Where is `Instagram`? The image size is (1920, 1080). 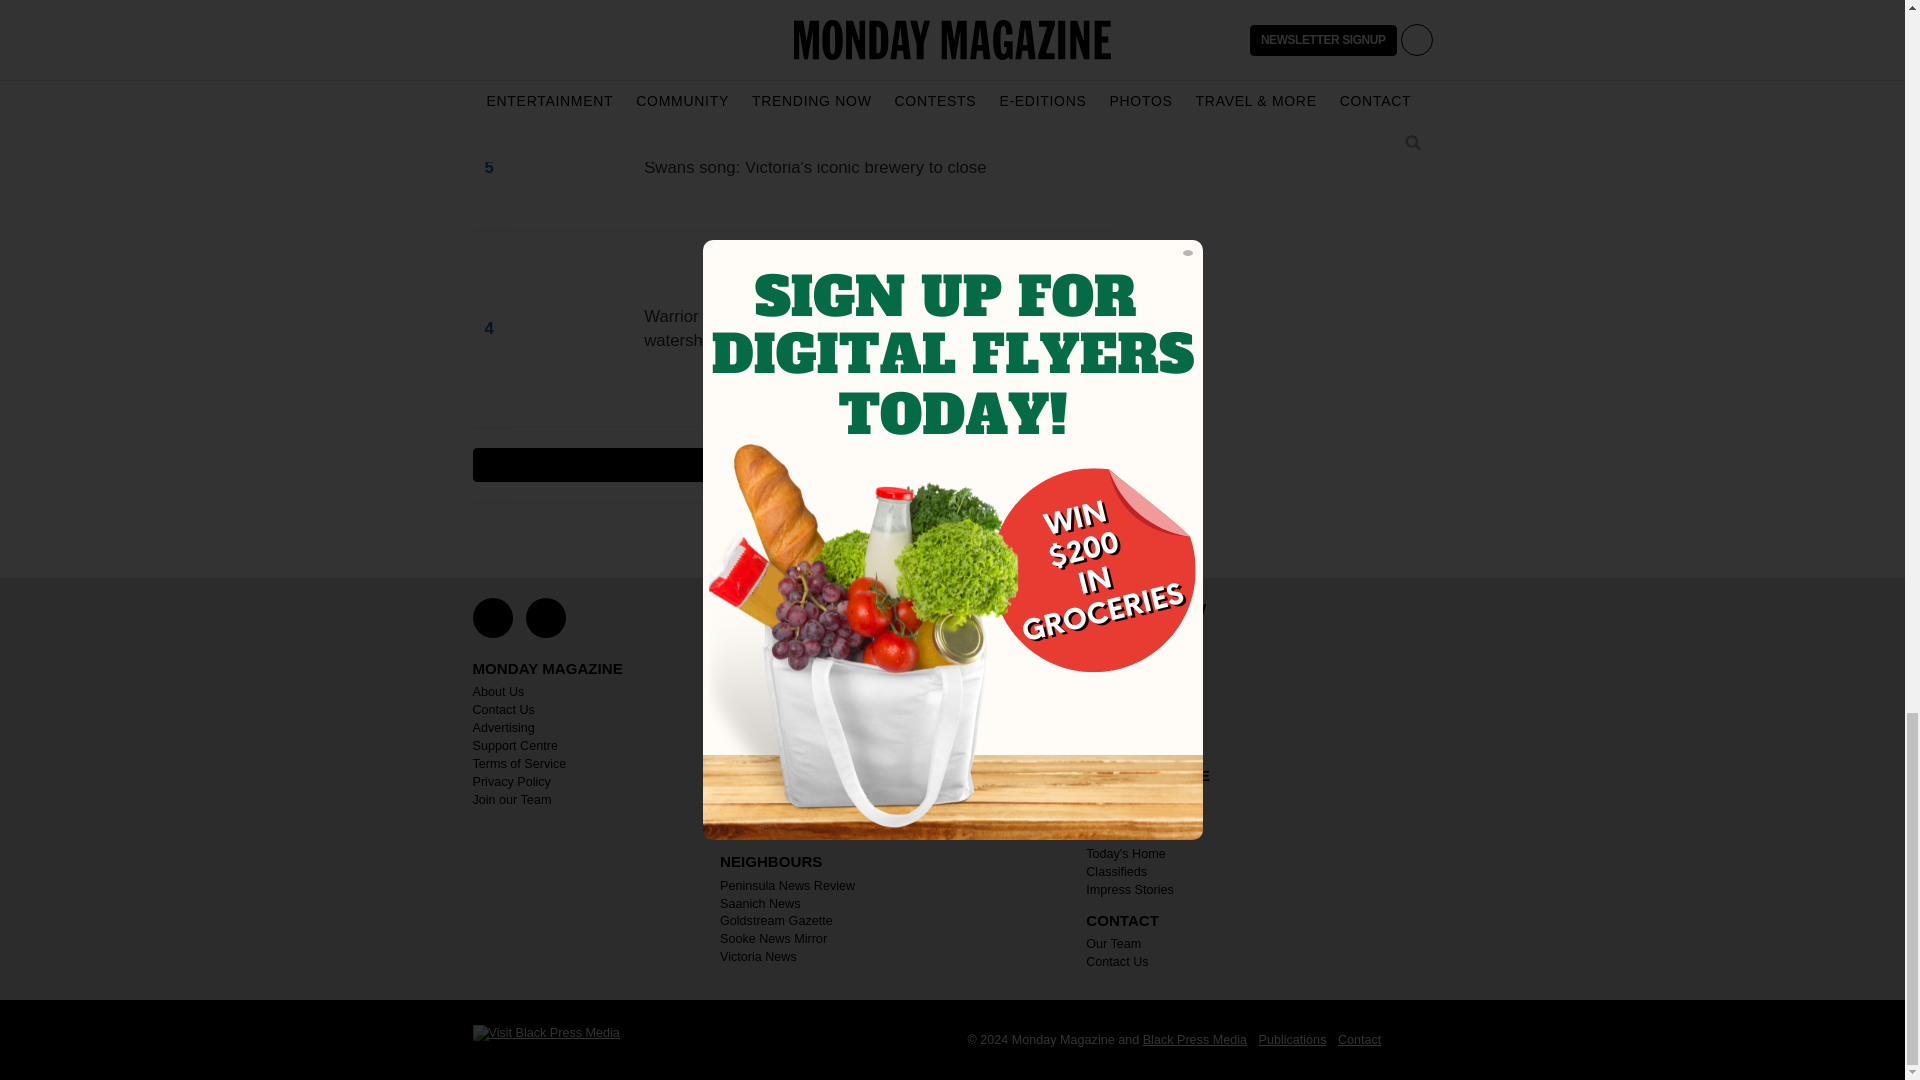
Instagram is located at coordinates (546, 618).